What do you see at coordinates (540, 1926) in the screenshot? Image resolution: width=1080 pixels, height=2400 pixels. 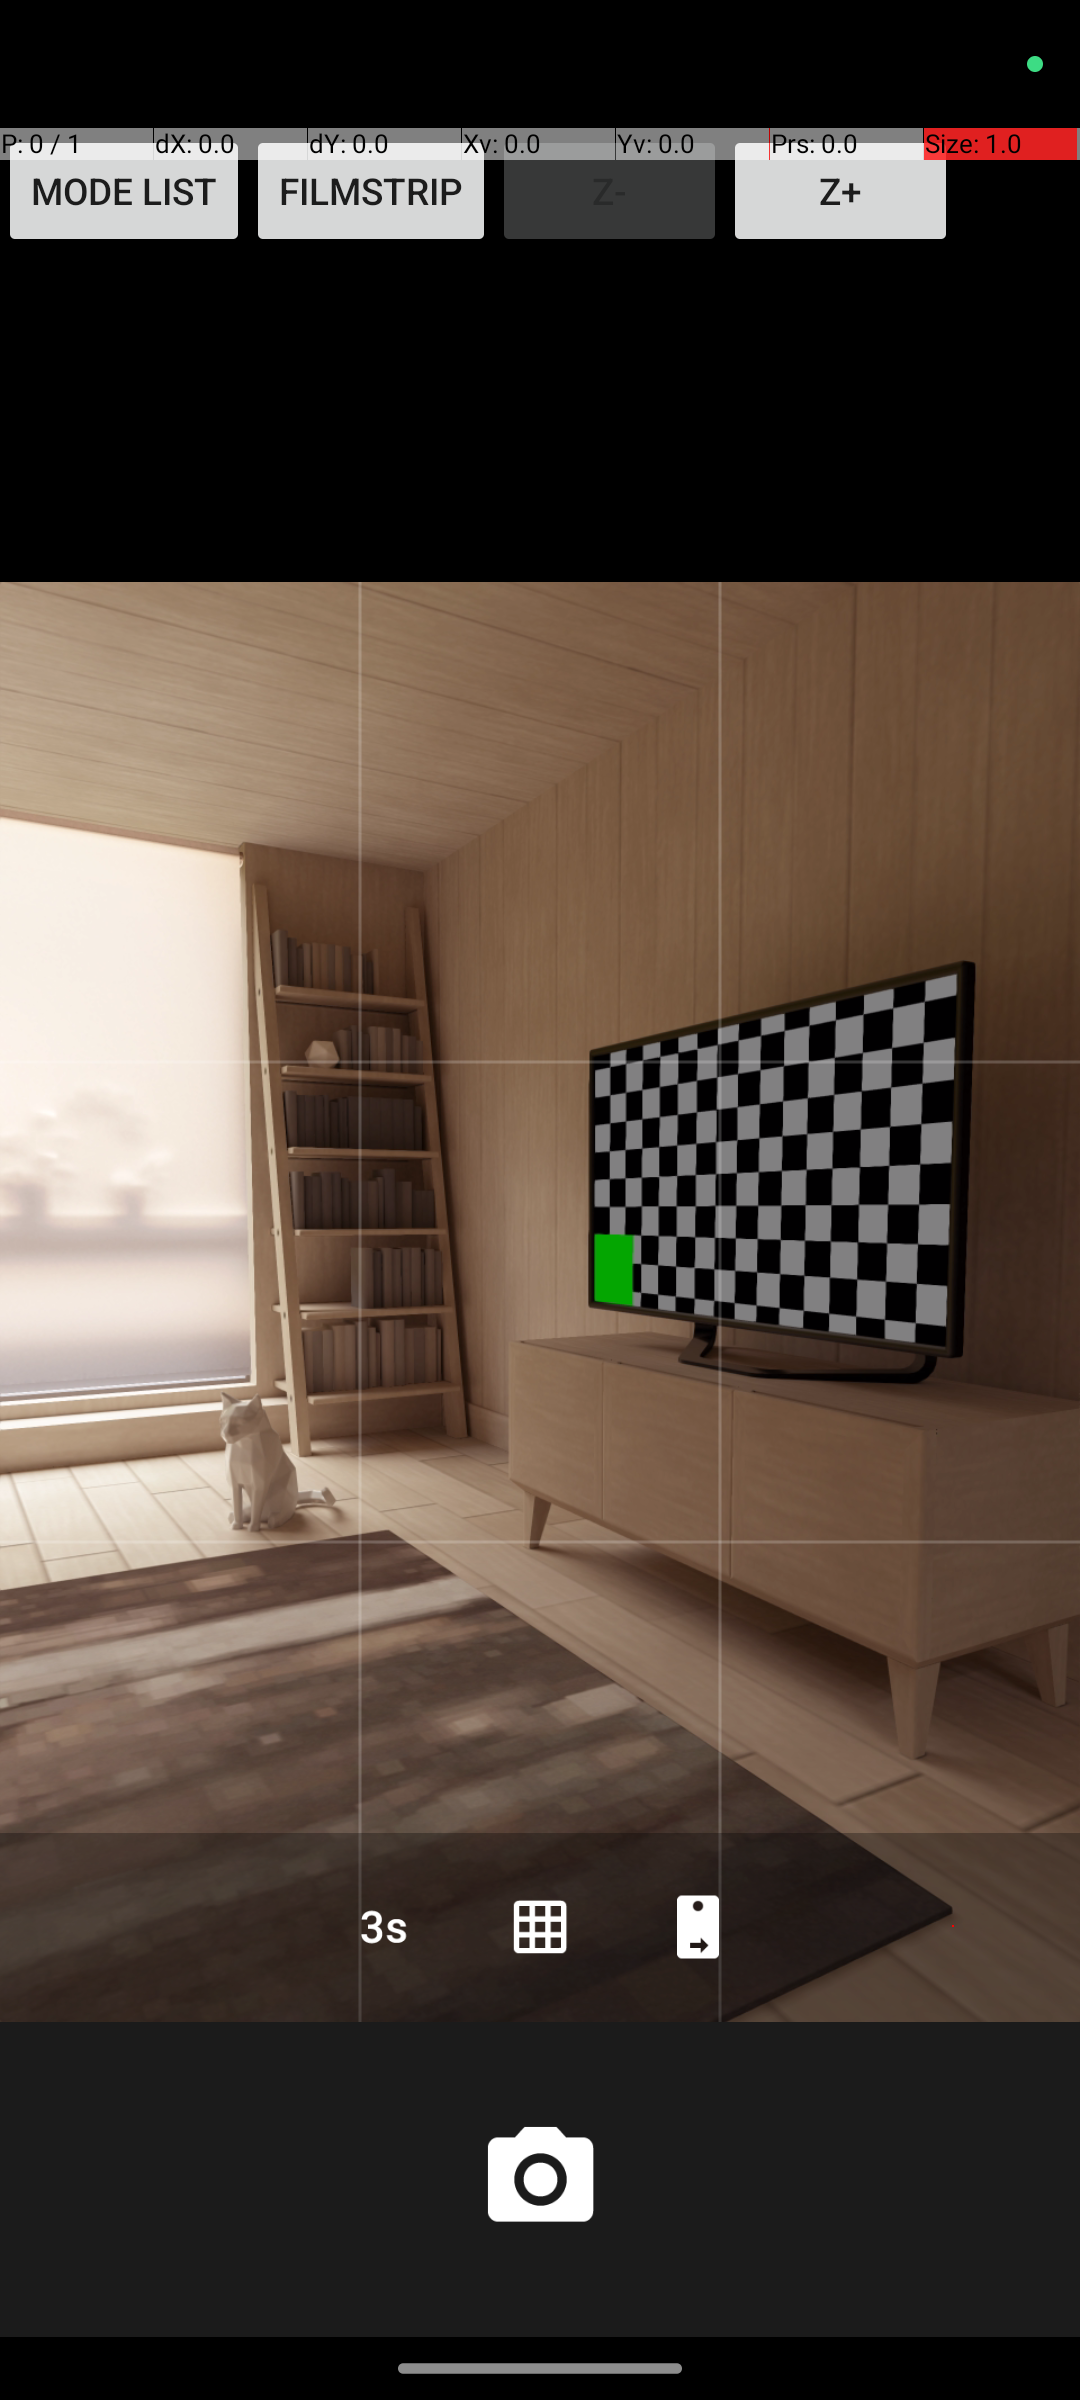 I see `Grid lines on` at bounding box center [540, 1926].